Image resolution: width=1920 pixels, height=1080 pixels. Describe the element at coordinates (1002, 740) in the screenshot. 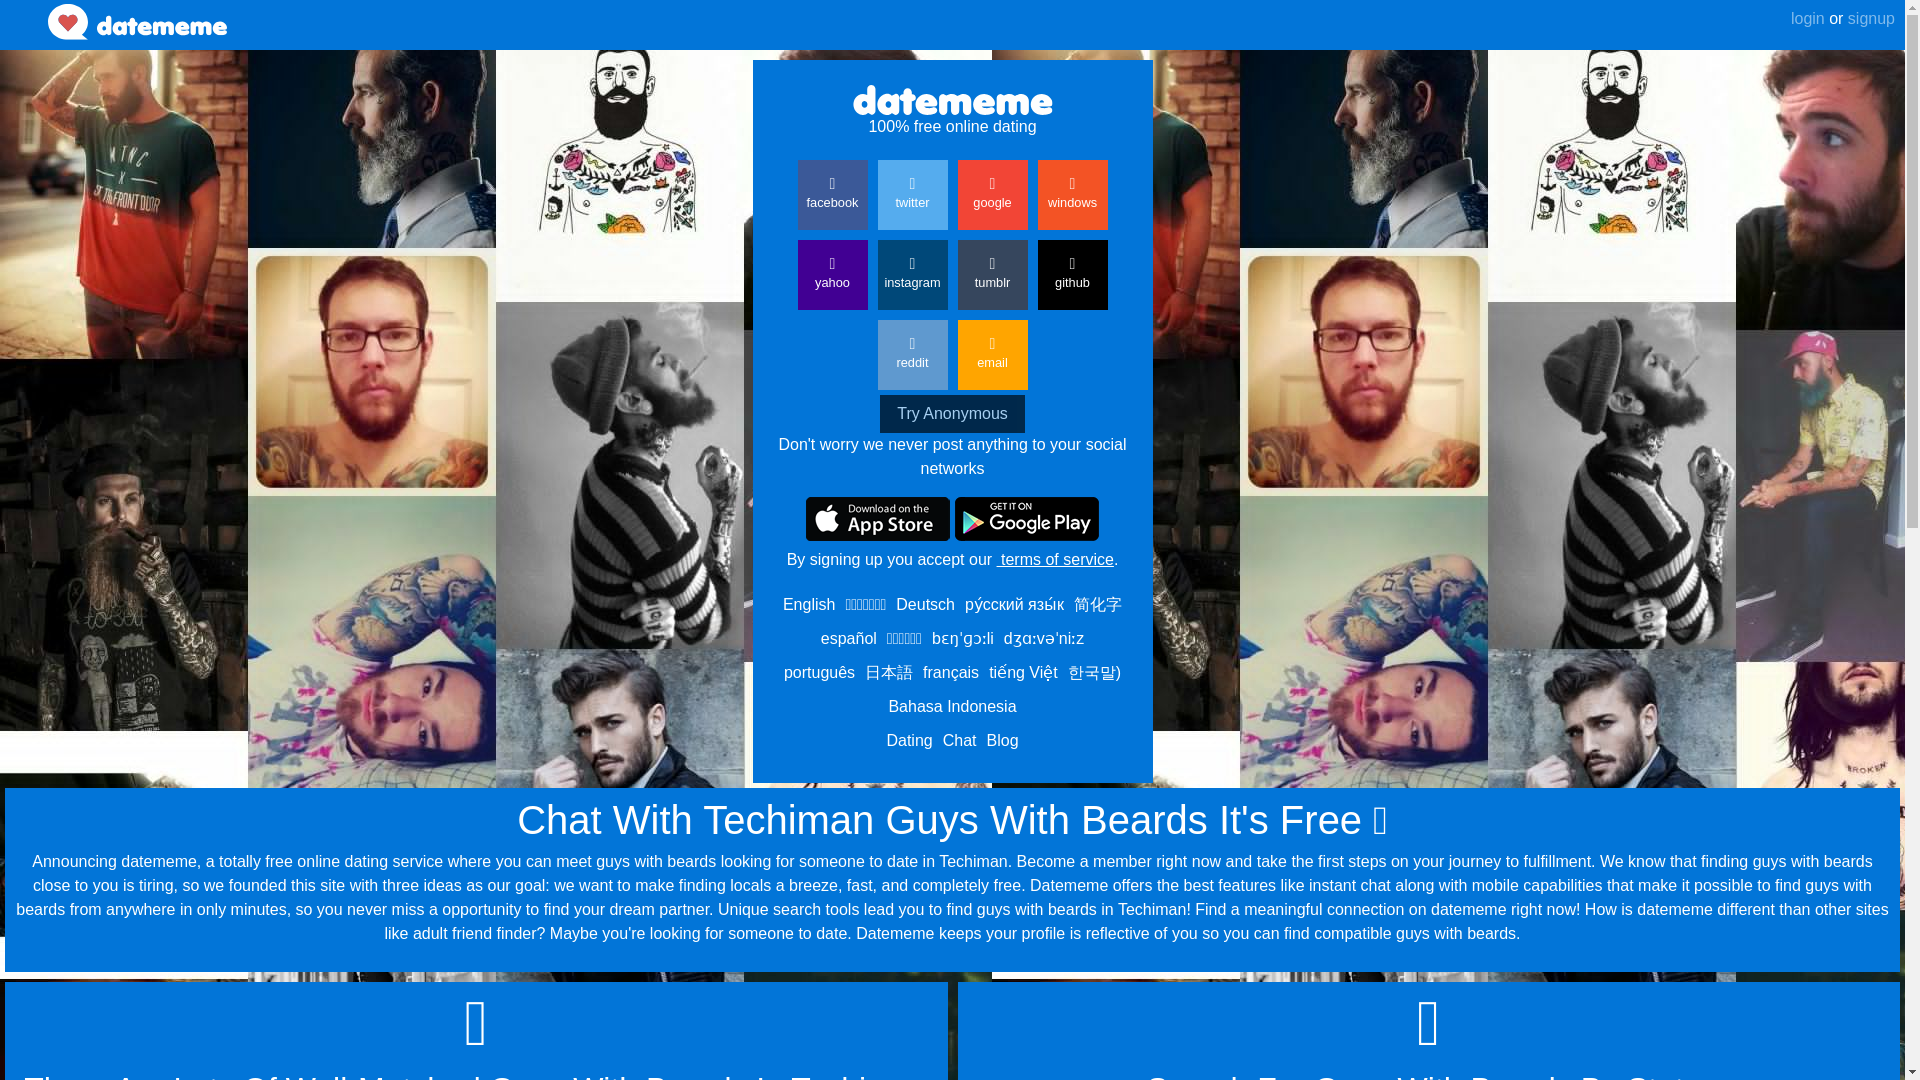

I see `Blog` at that location.